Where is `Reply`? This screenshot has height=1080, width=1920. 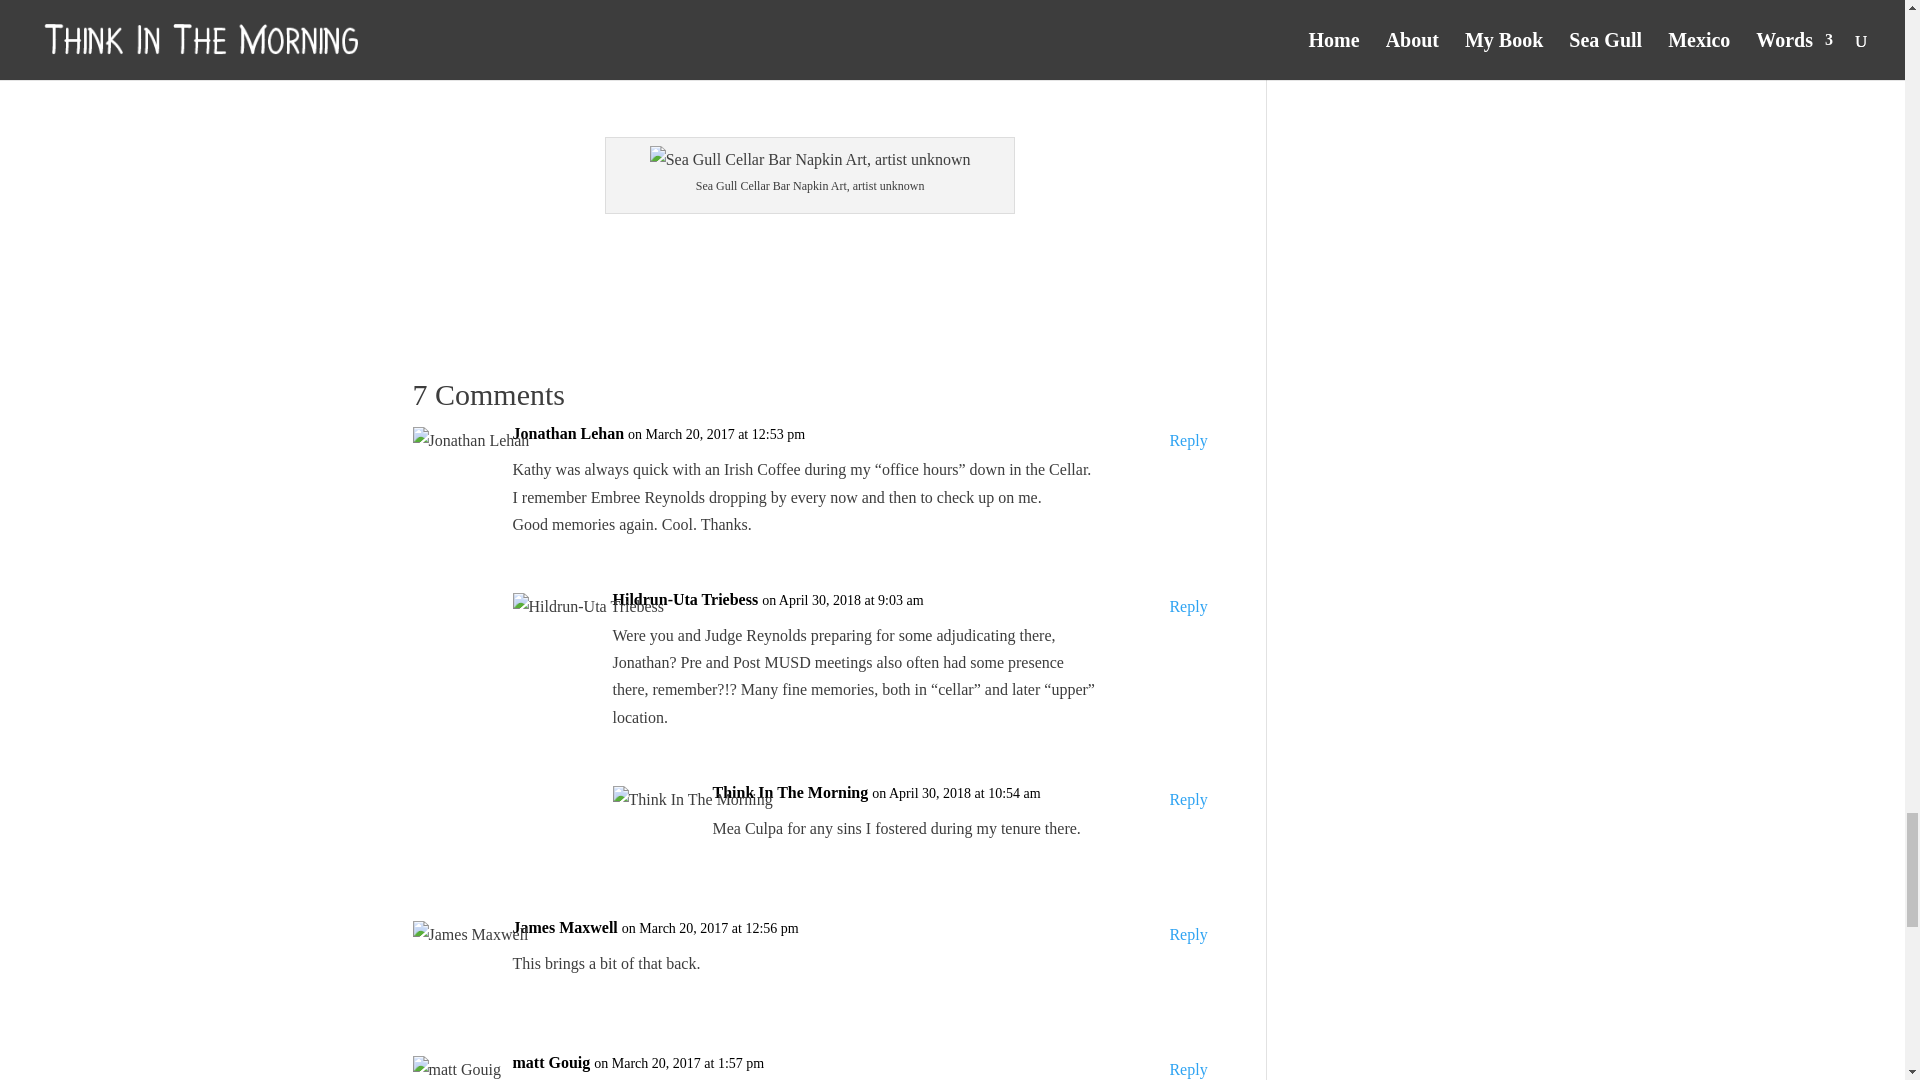
Reply is located at coordinates (1188, 934).